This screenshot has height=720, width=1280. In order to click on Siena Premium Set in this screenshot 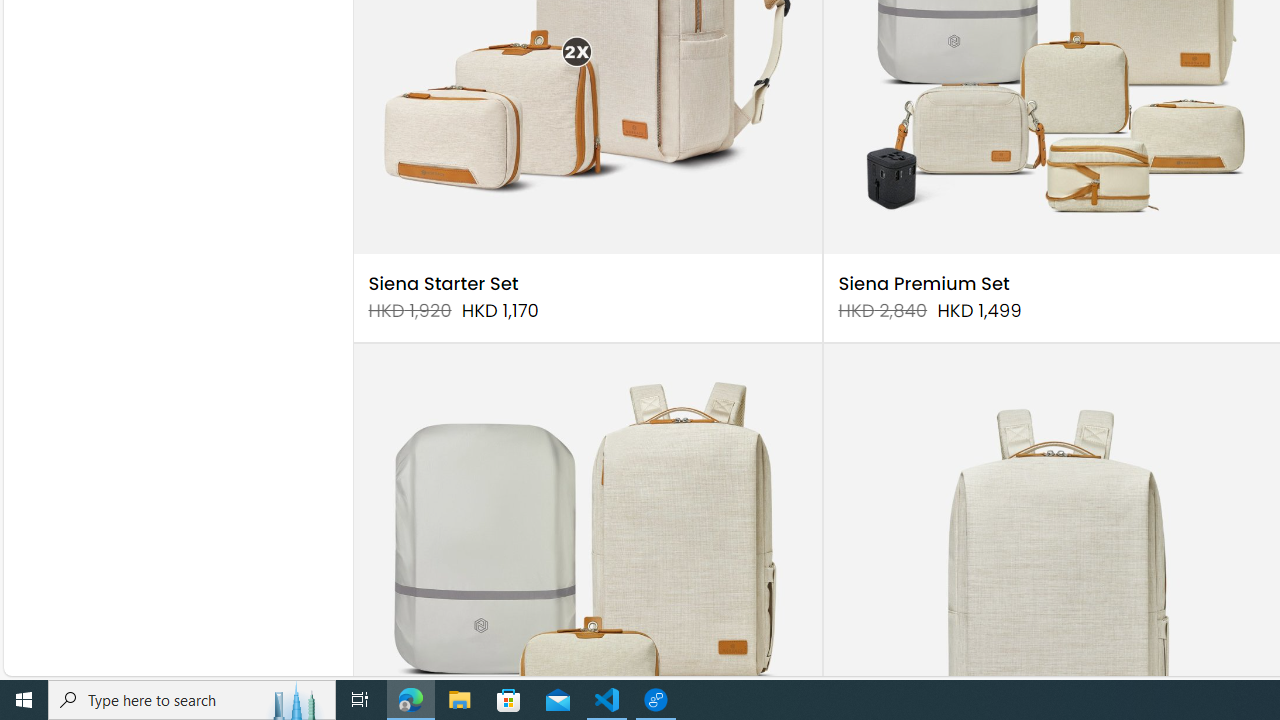, I will do `click(924, 284)`.